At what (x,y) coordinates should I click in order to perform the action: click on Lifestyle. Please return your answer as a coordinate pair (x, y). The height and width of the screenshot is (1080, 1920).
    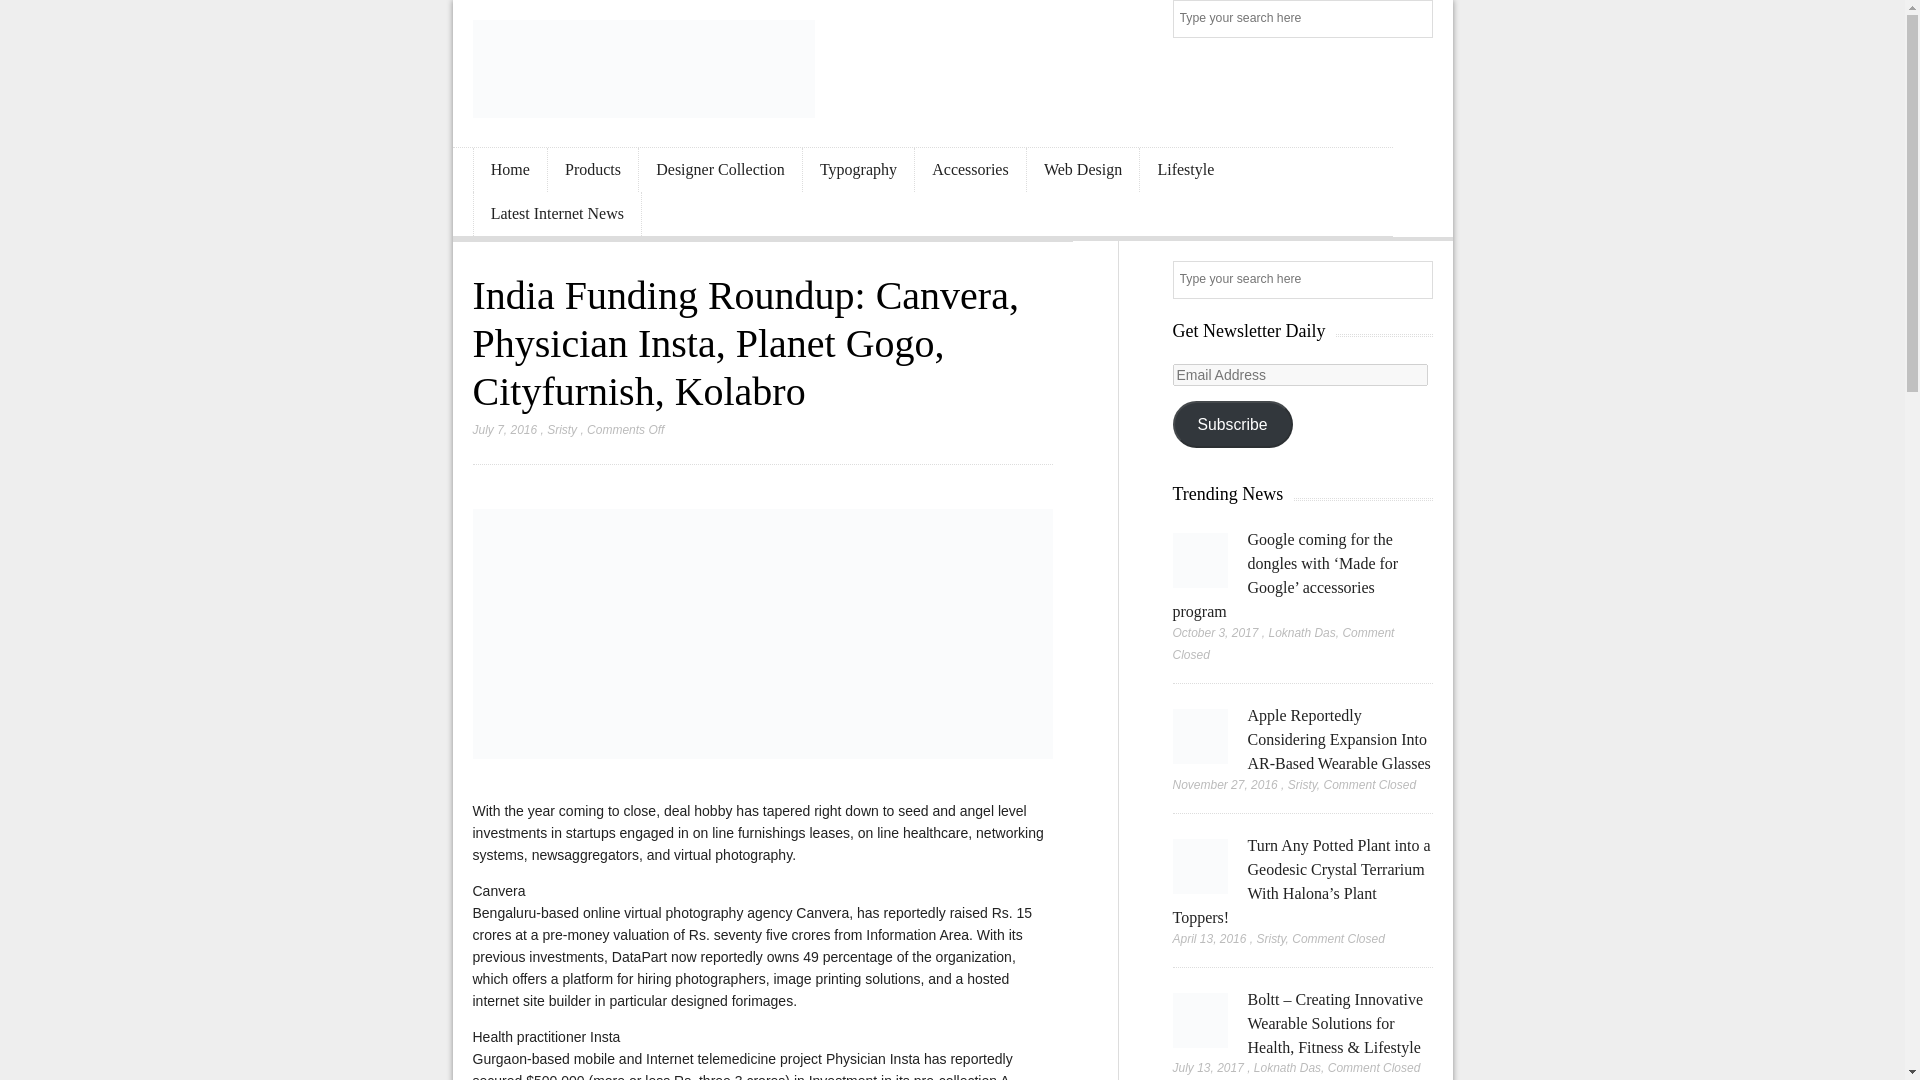
    Looking at the image, I should click on (1185, 170).